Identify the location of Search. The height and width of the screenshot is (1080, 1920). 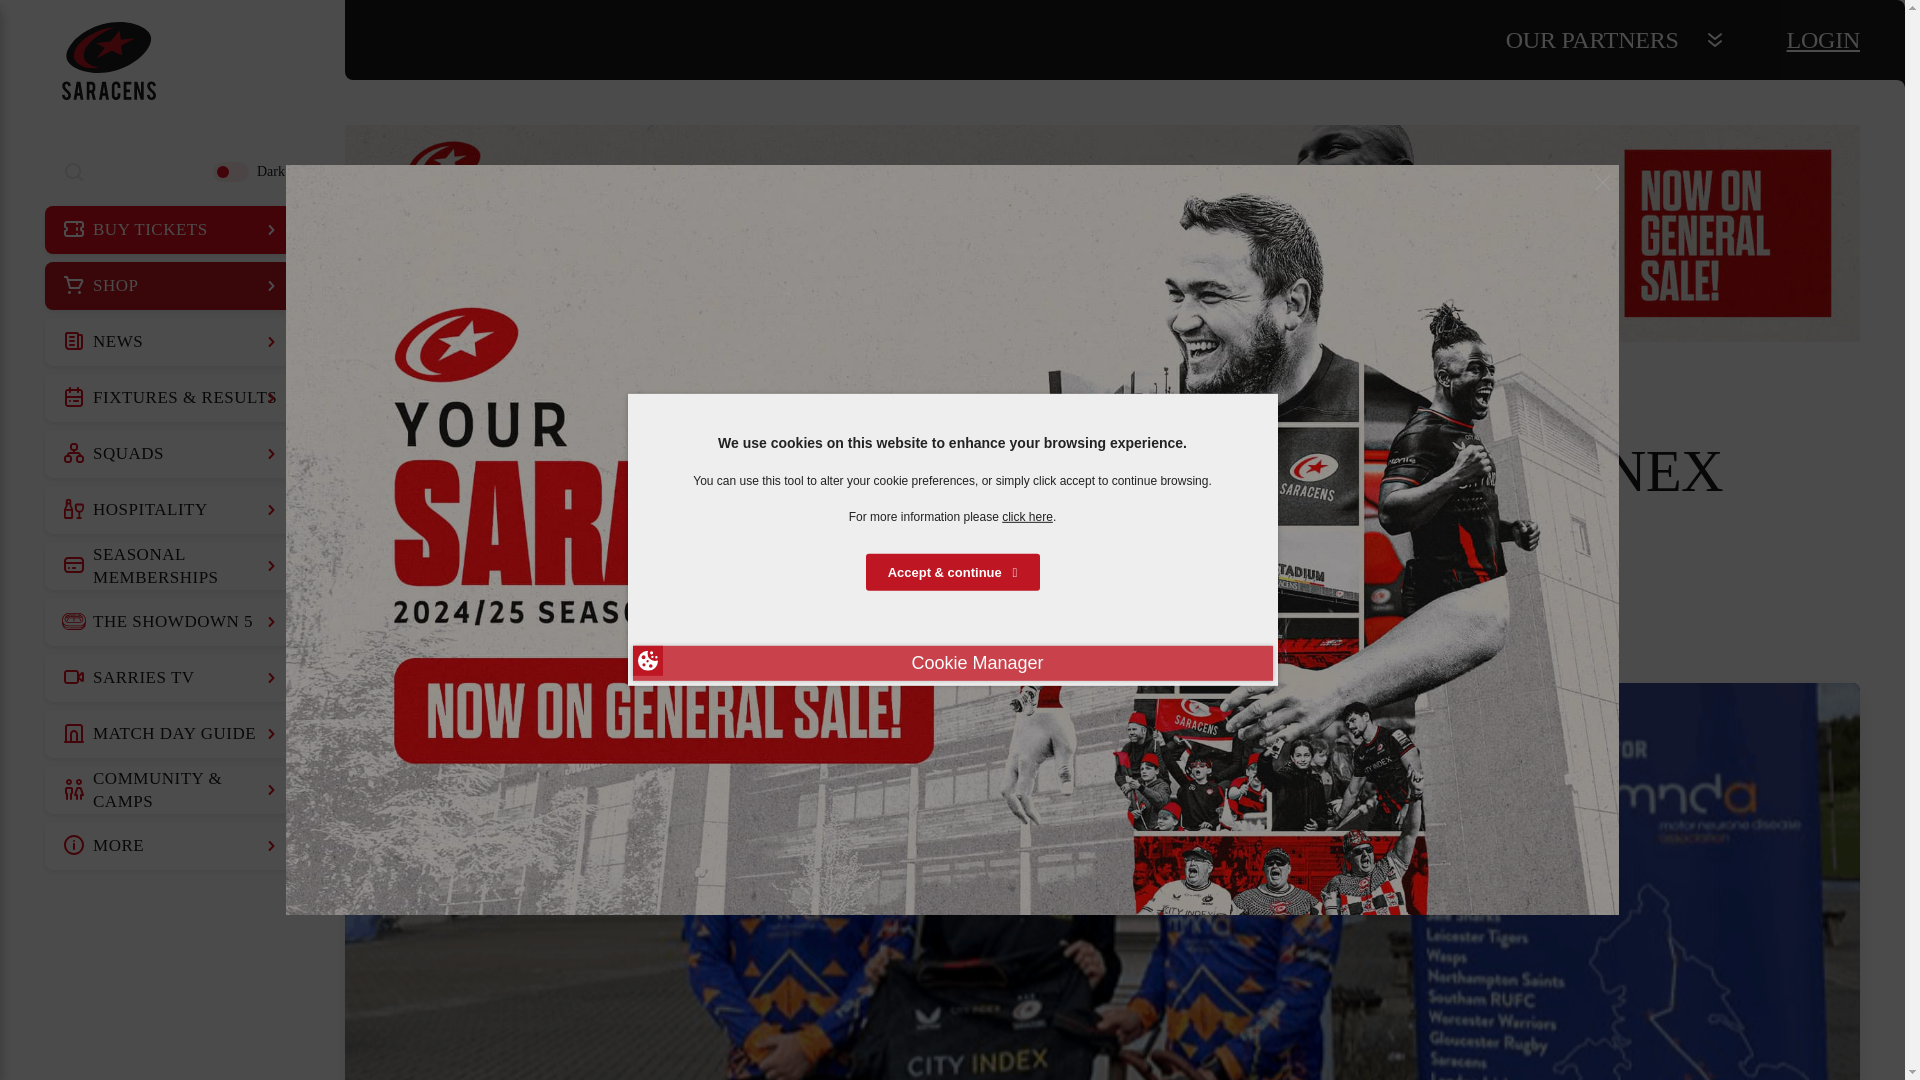
(74, 171).